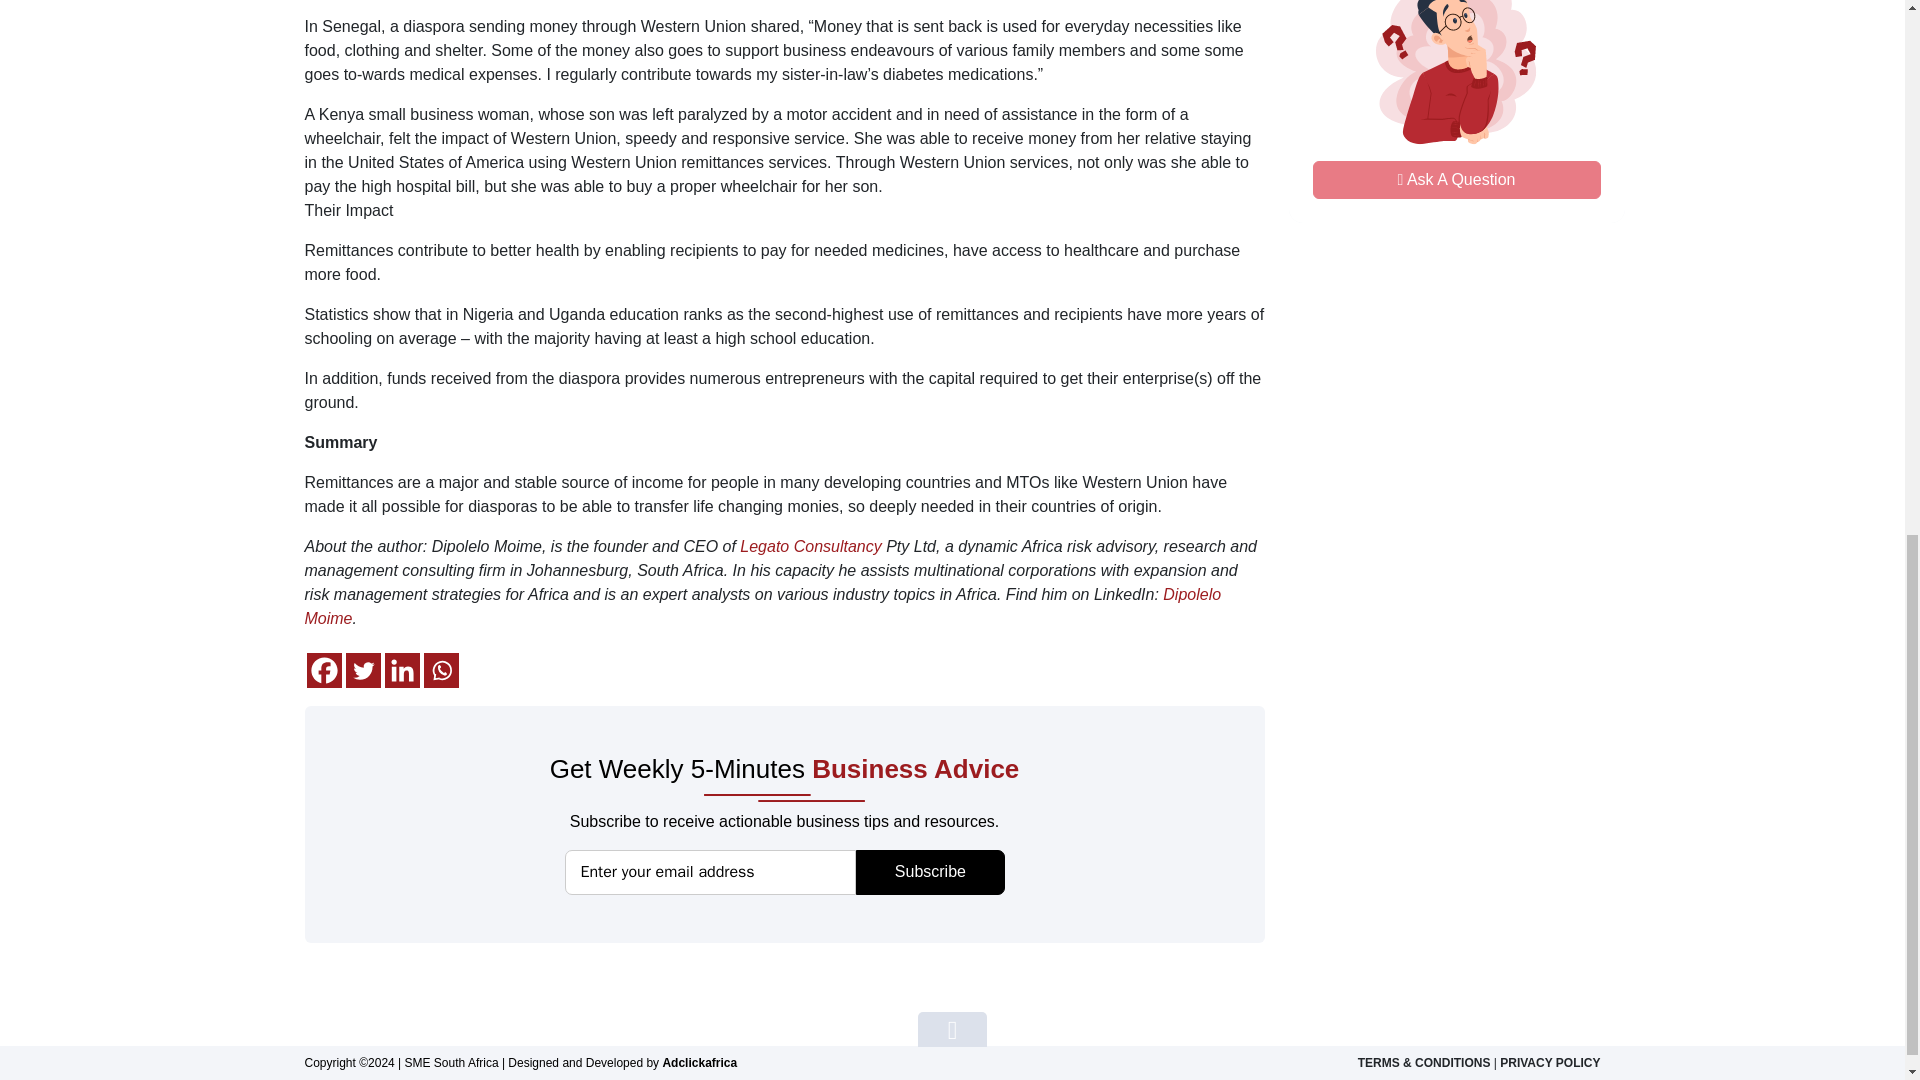 This screenshot has width=1920, height=1080. Describe the element at coordinates (362, 670) in the screenshot. I see `Dipolelo Moime` at that location.